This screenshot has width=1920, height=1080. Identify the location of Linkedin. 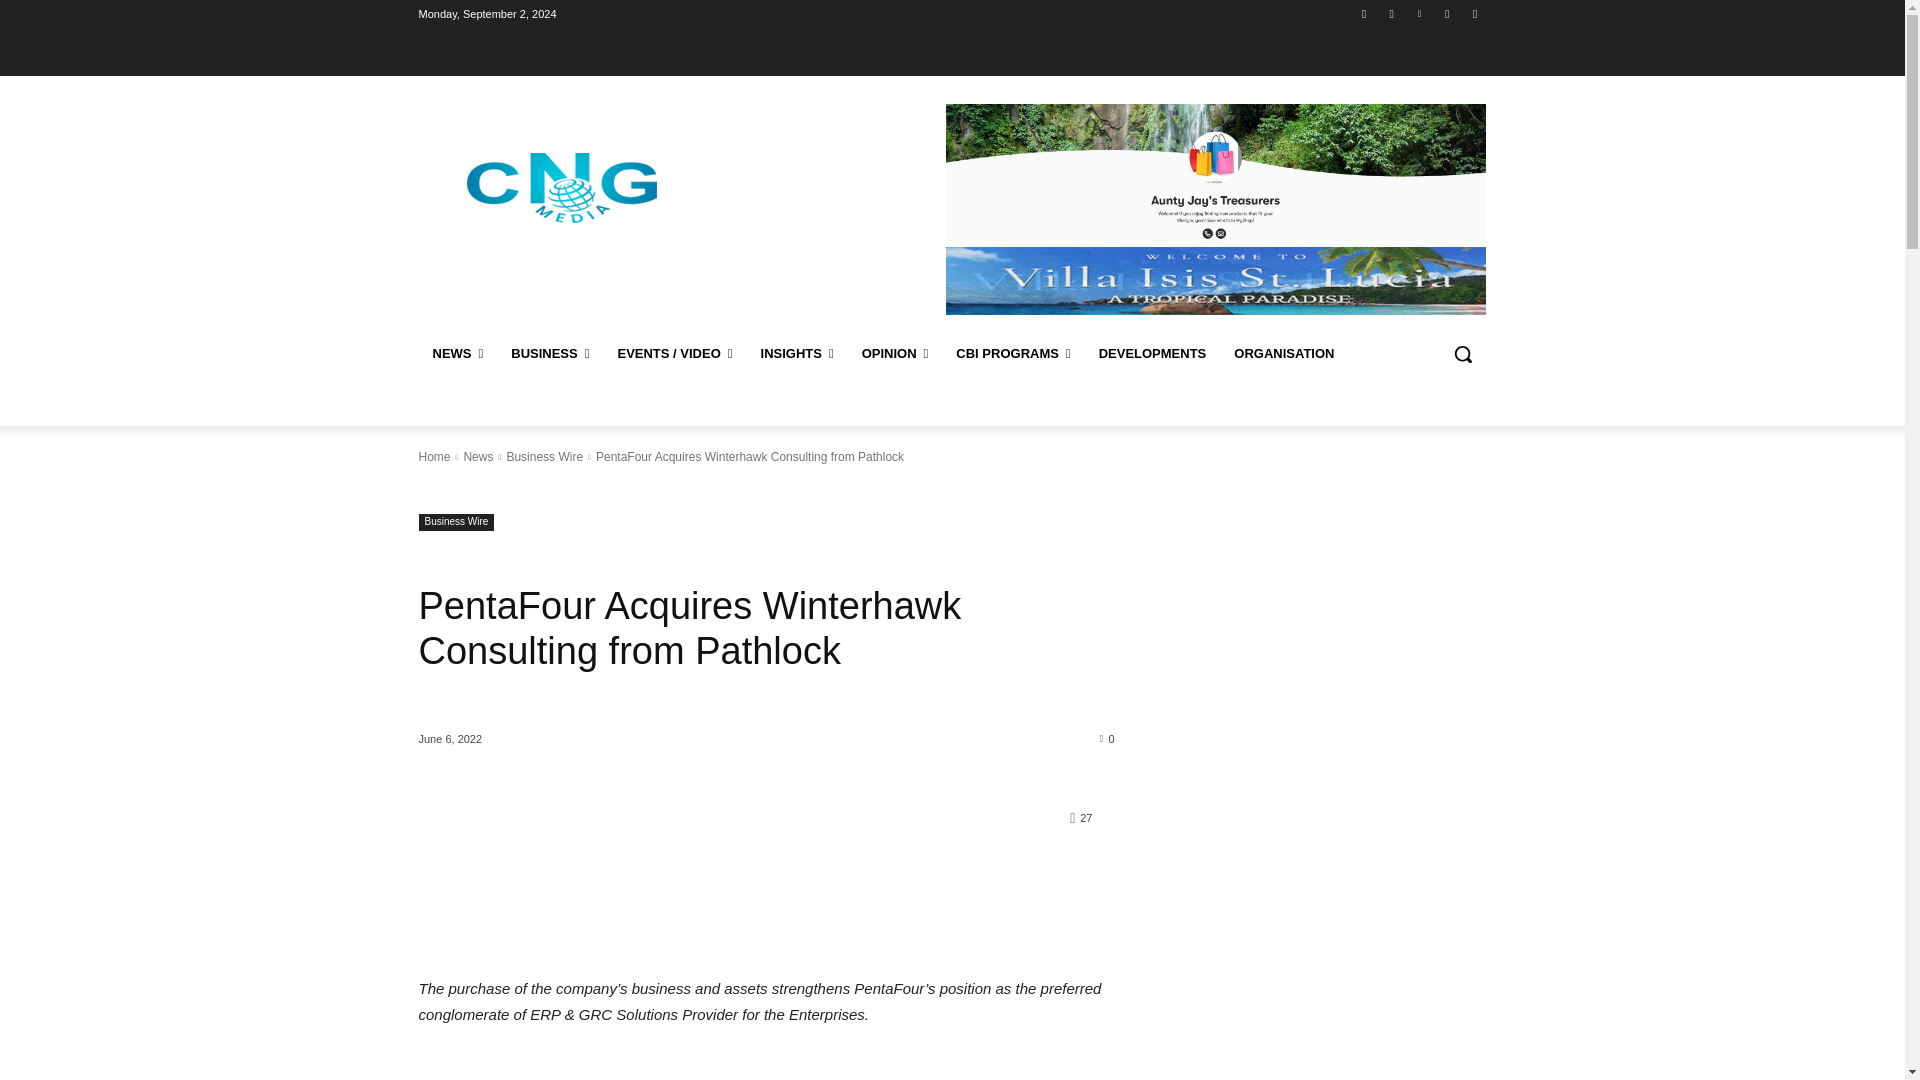
(1418, 13).